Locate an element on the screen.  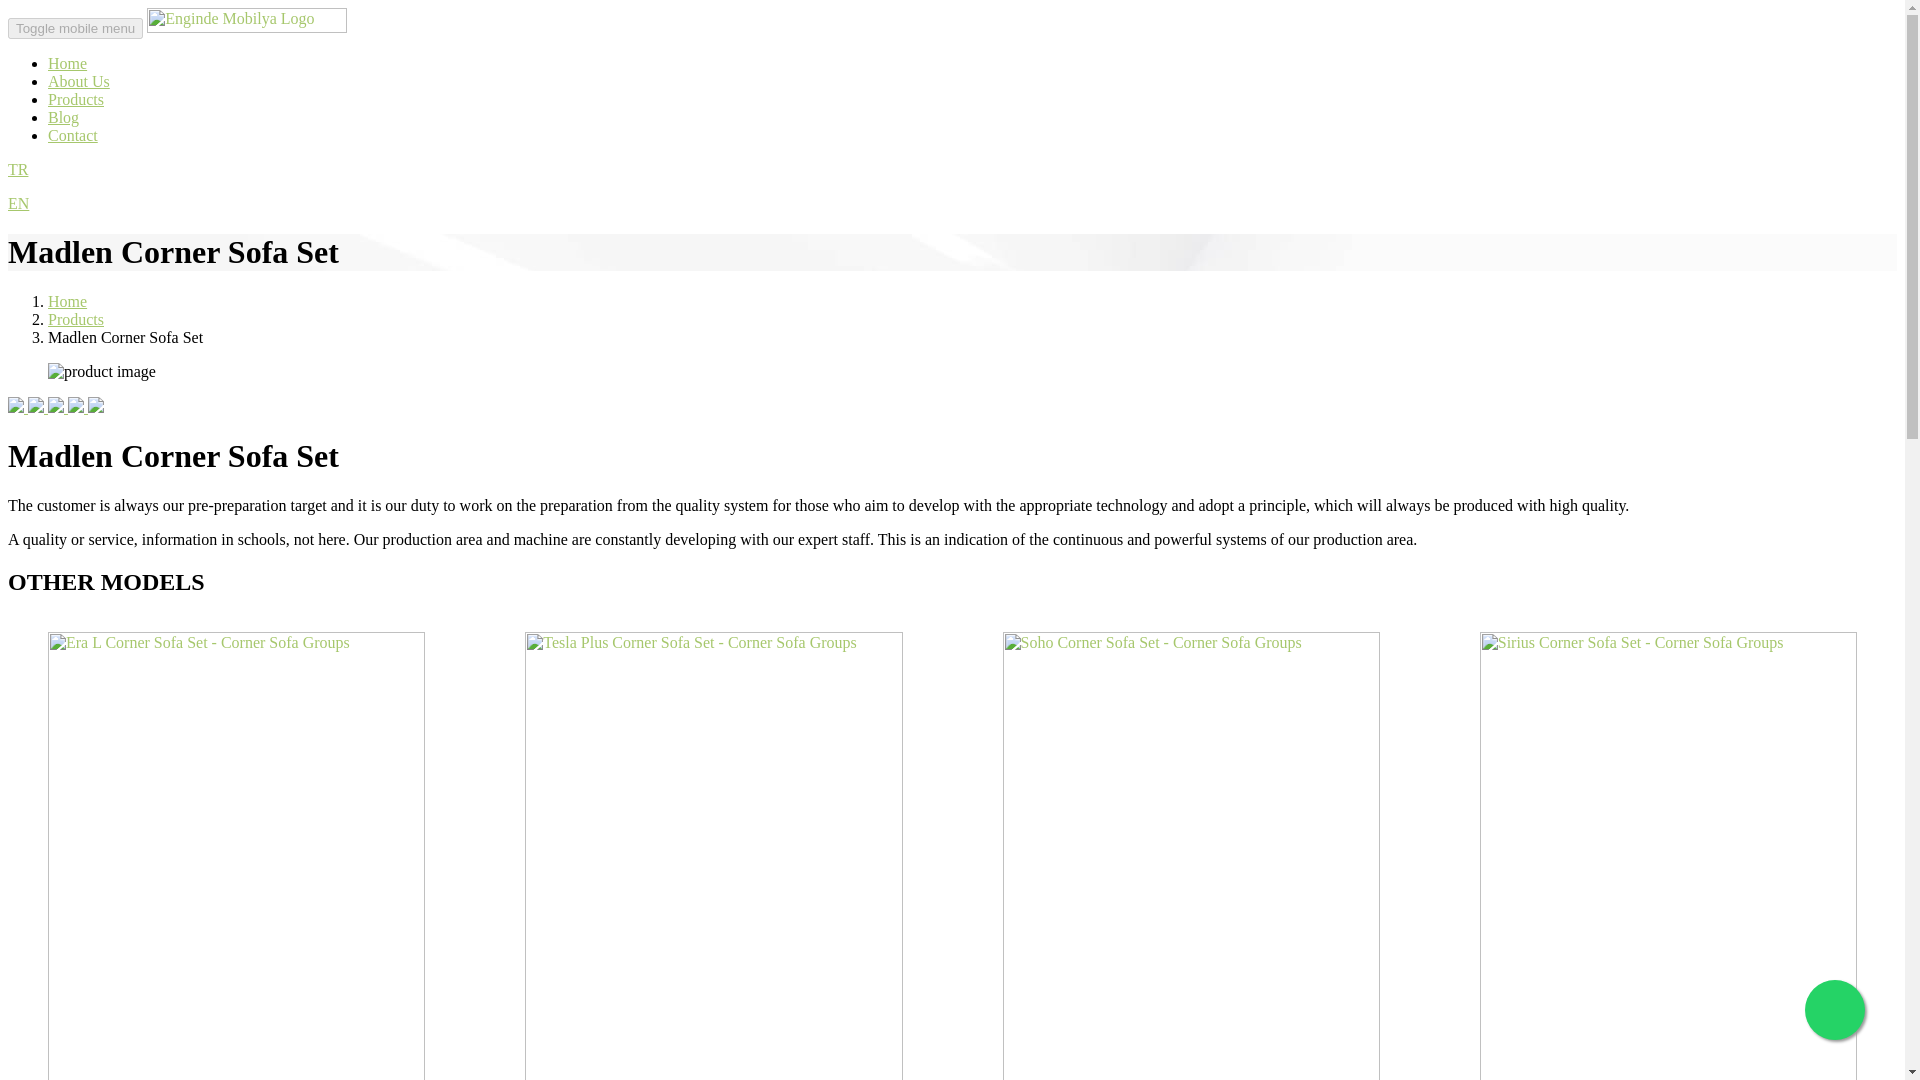
Home is located at coordinates (67, 64).